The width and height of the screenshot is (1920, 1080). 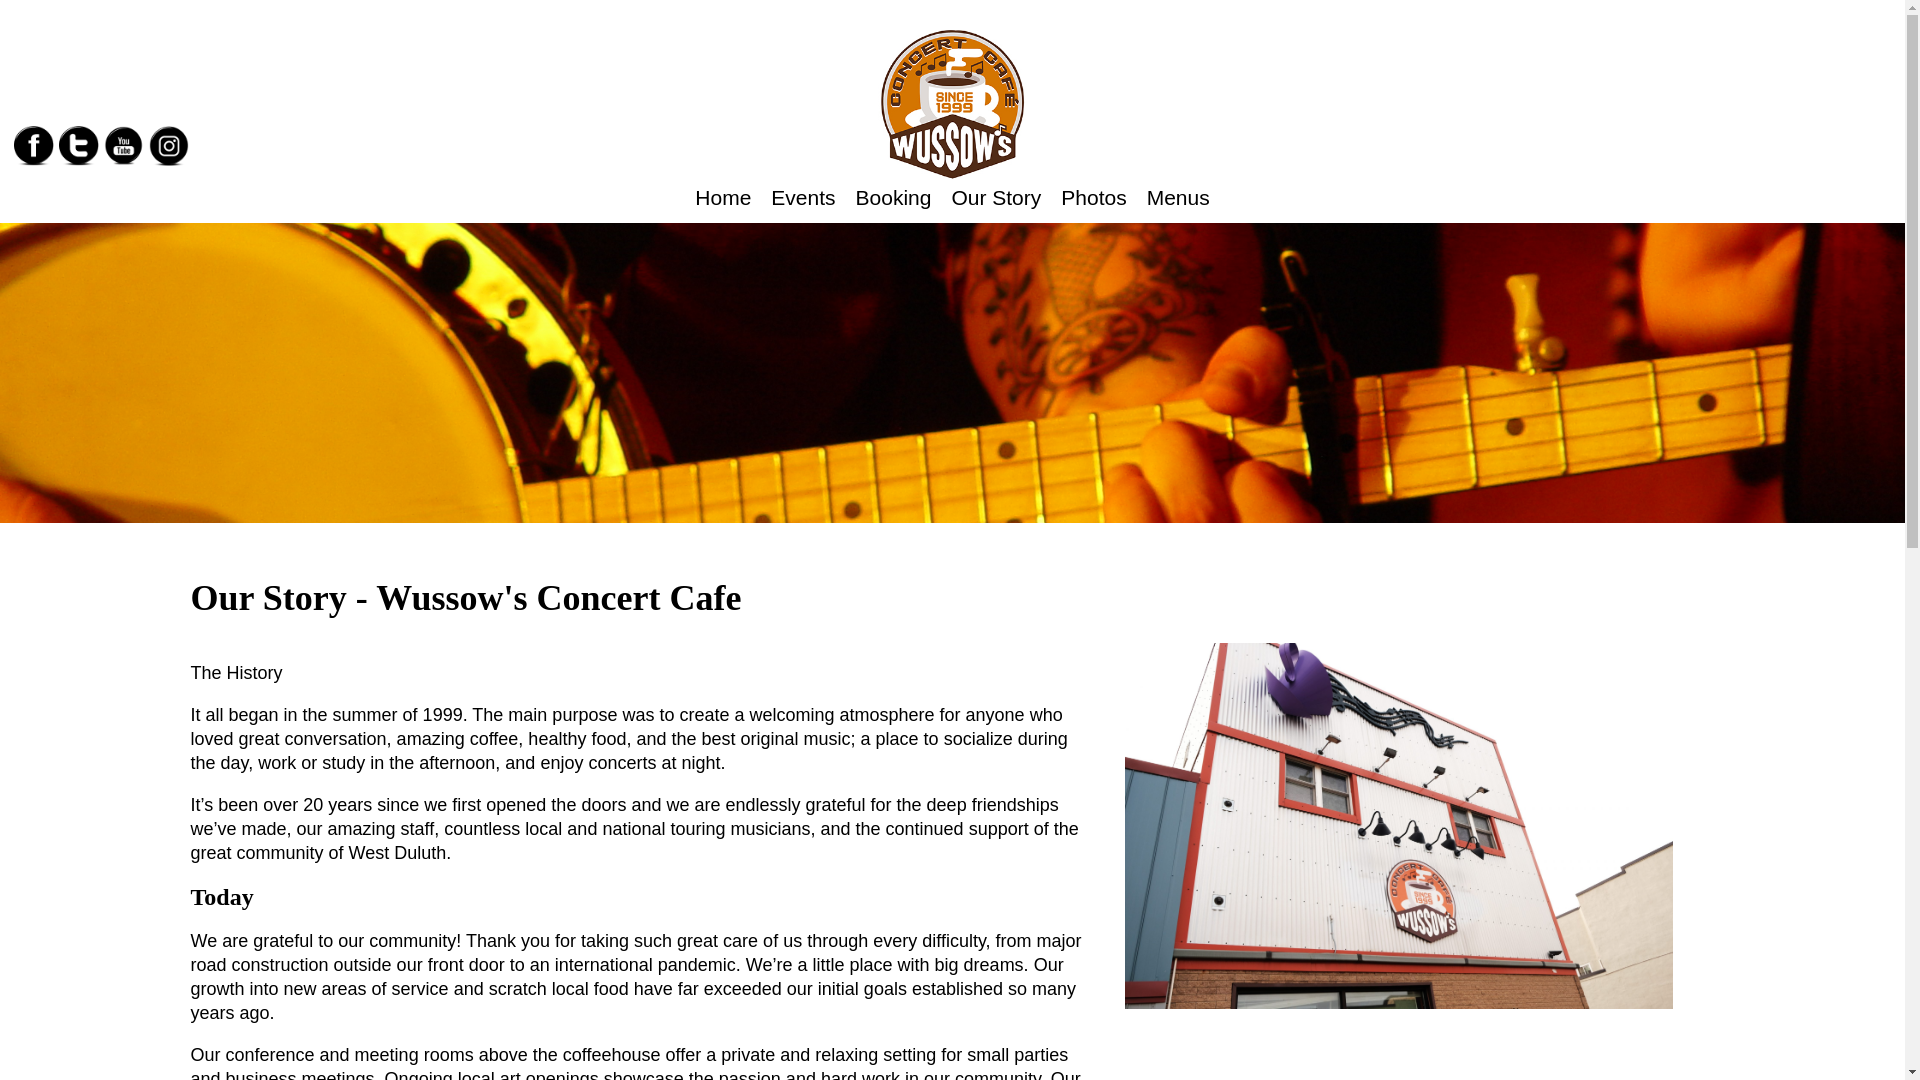 What do you see at coordinates (995, 198) in the screenshot?
I see `Our Story` at bounding box center [995, 198].